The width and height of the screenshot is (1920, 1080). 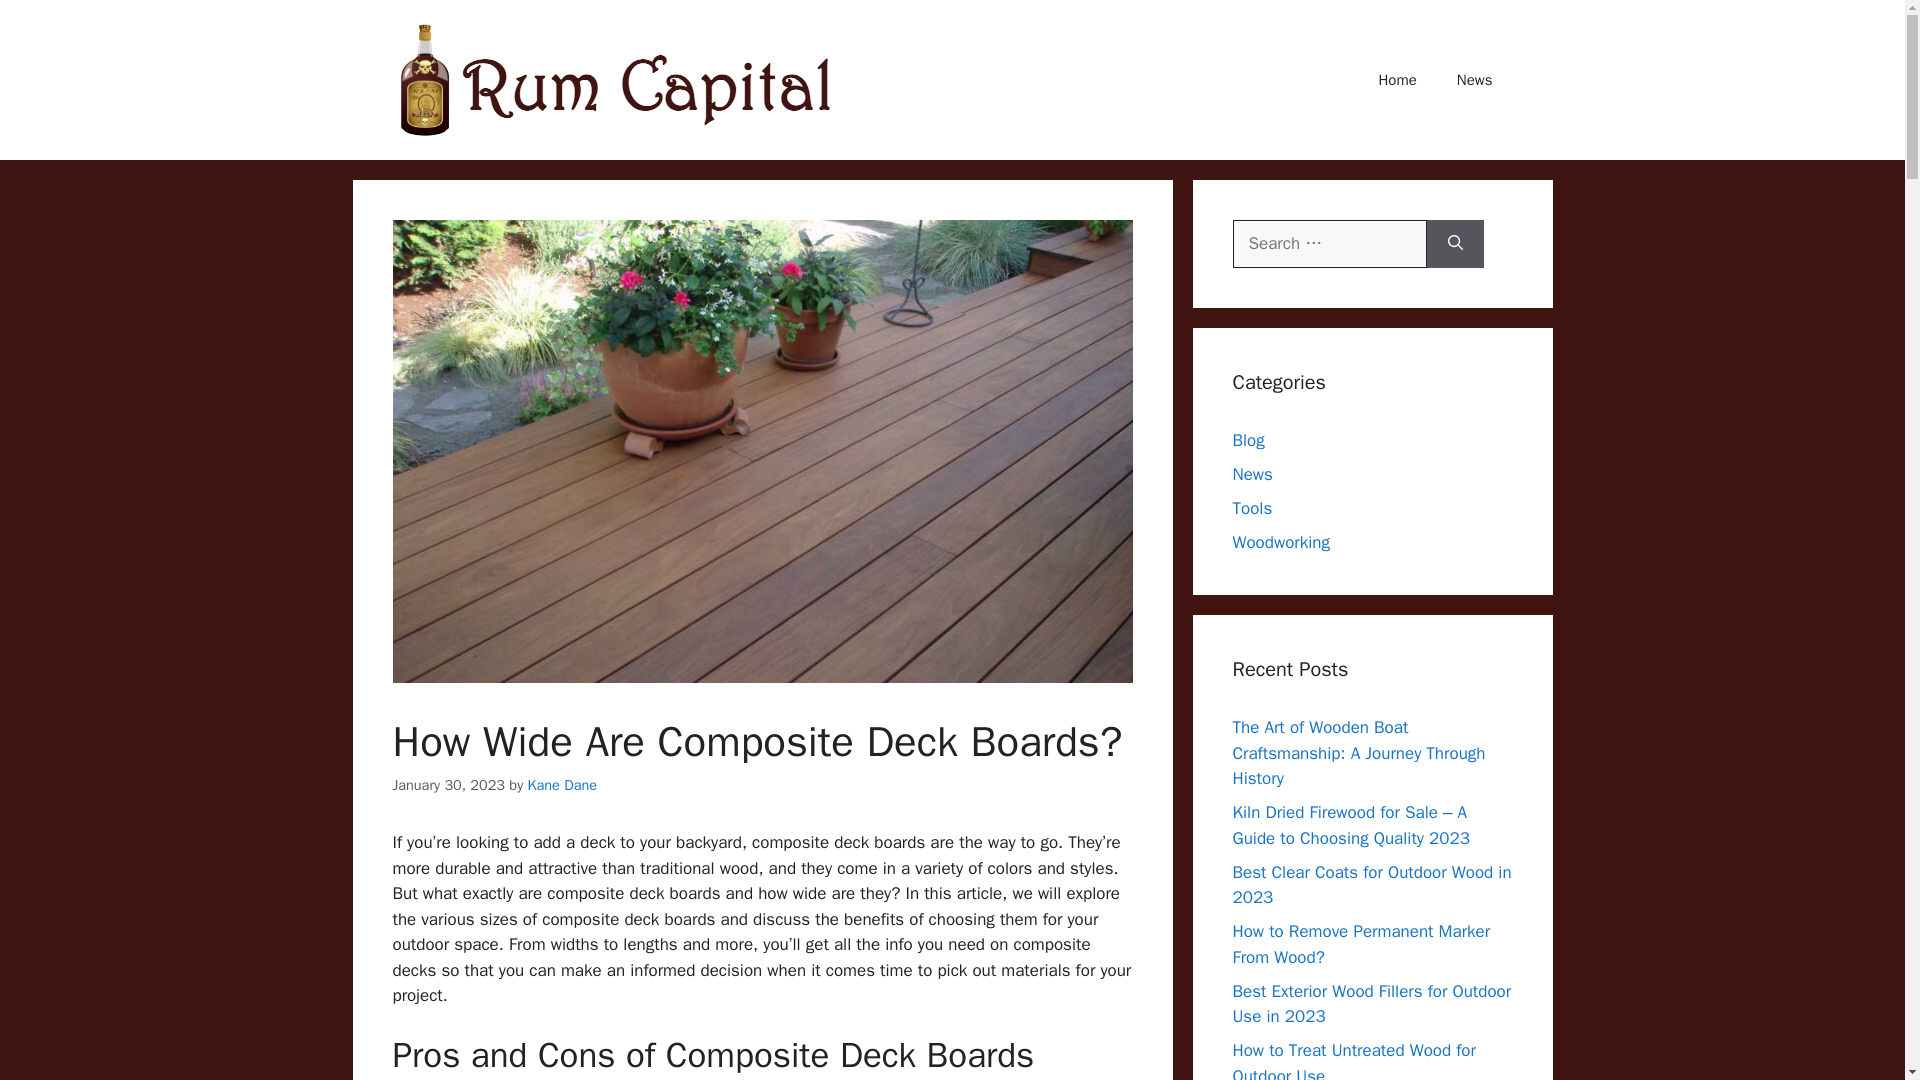 I want to click on Best Clear Coats for Outdoor Wood in 2023, so click(x=1372, y=885).